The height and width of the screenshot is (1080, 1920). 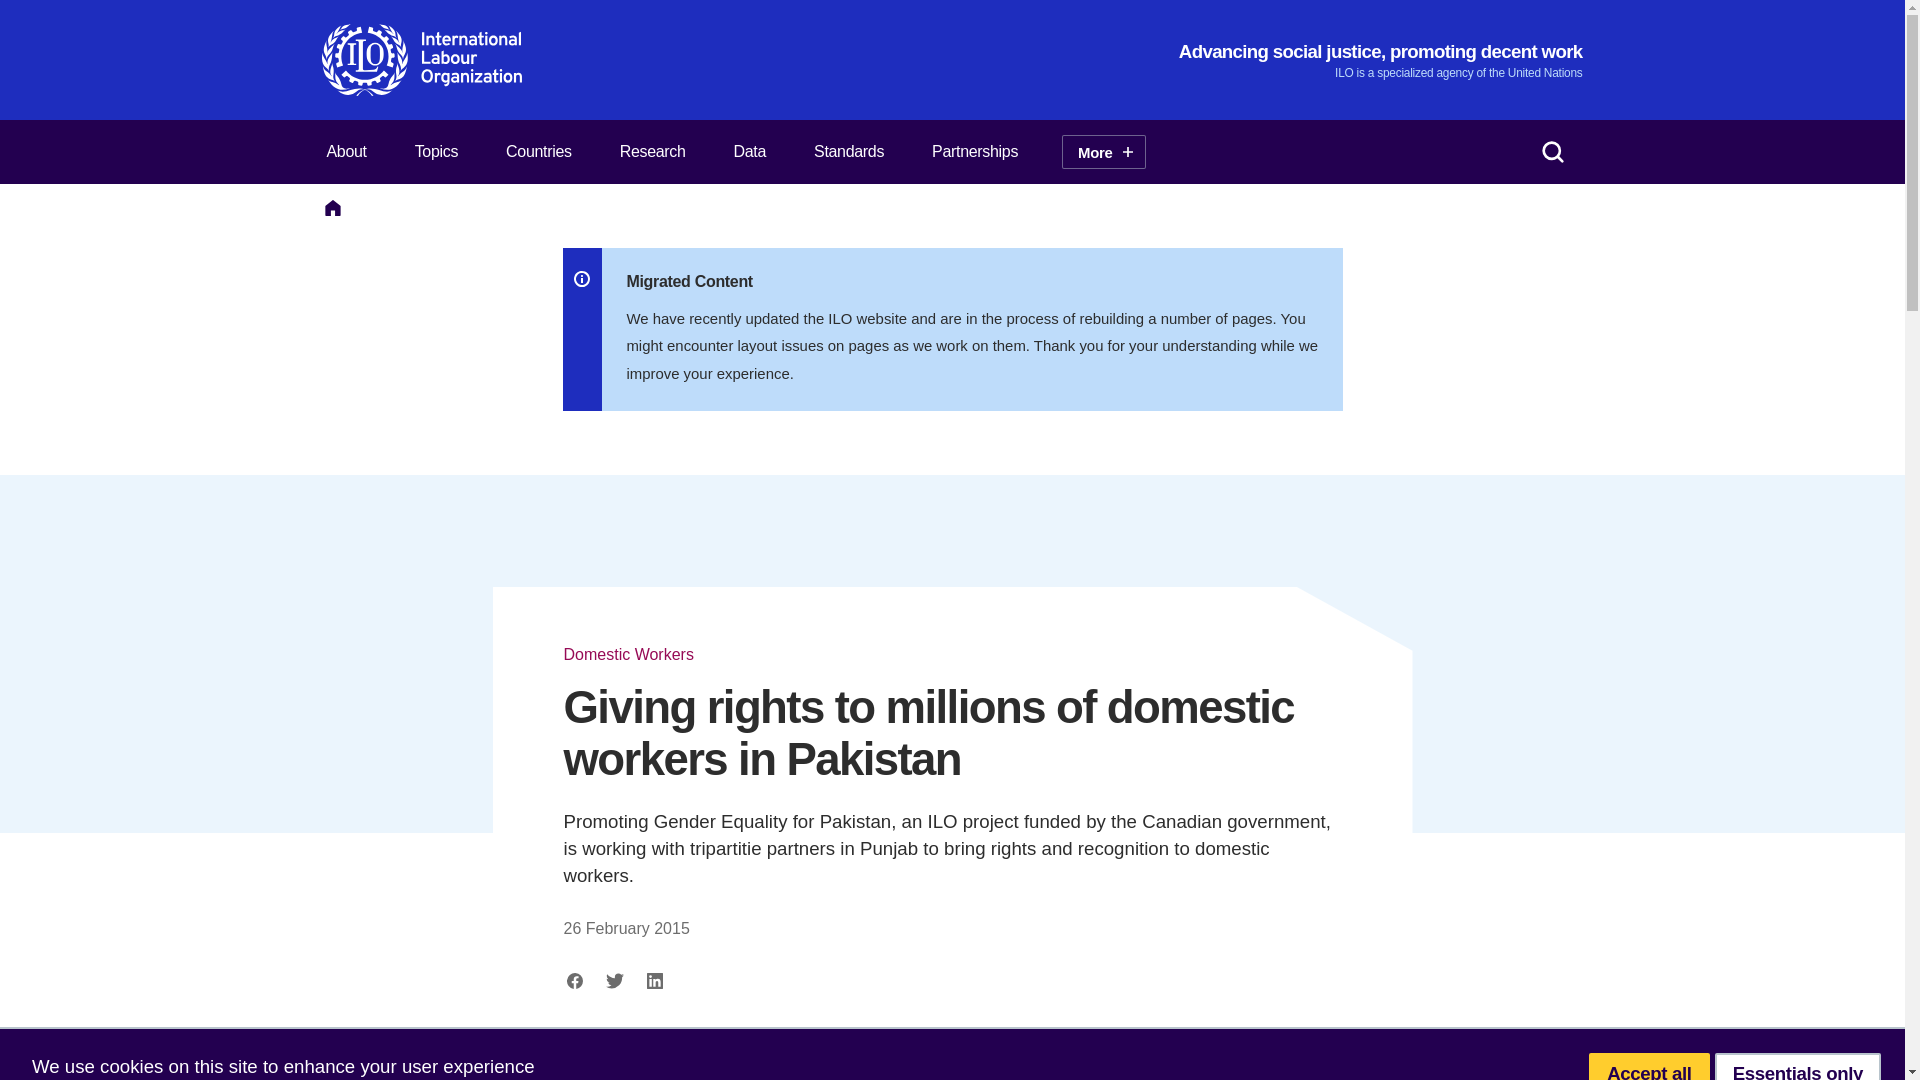 What do you see at coordinates (848, 151) in the screenshot?
I see `Standards` at bounding box center [848, 151].